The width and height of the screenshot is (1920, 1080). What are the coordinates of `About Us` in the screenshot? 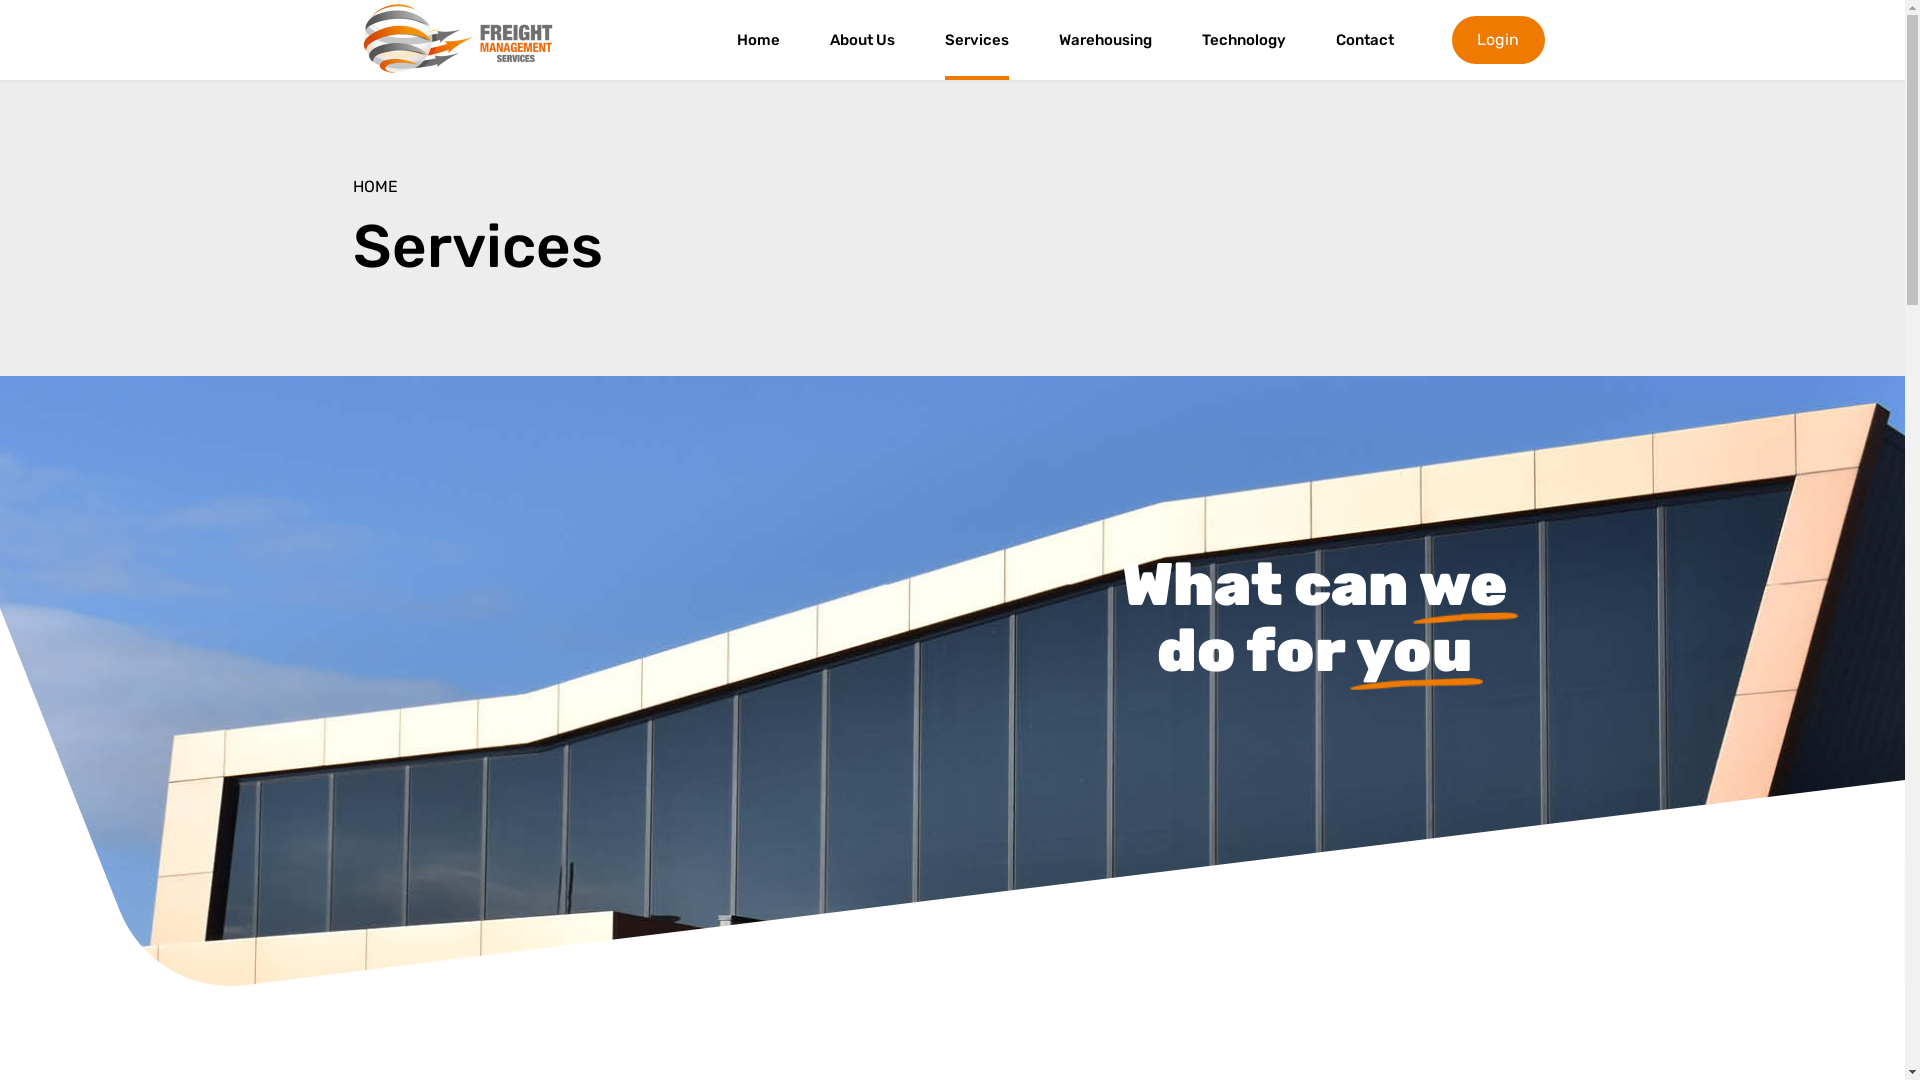 It's located at (862, 40).